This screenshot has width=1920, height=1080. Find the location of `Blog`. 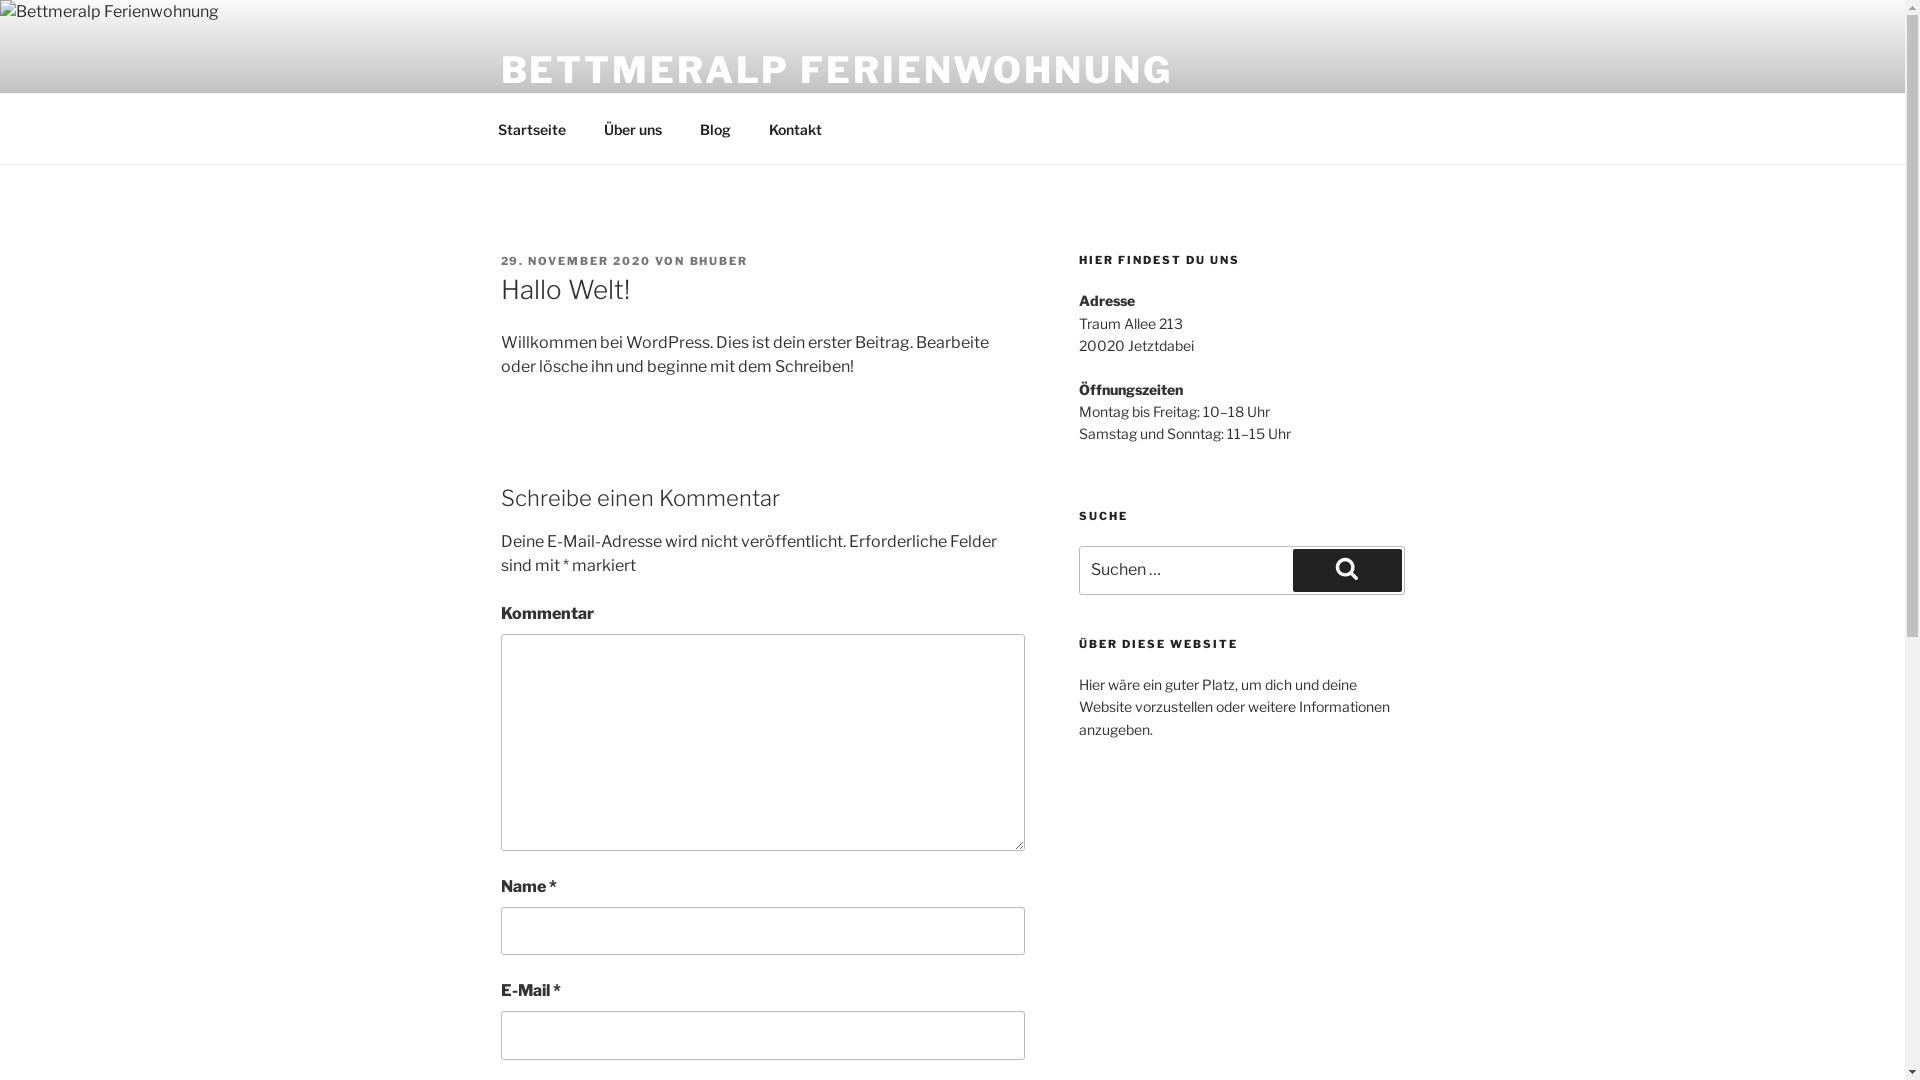

Blog is located at coordinates (715, 128).